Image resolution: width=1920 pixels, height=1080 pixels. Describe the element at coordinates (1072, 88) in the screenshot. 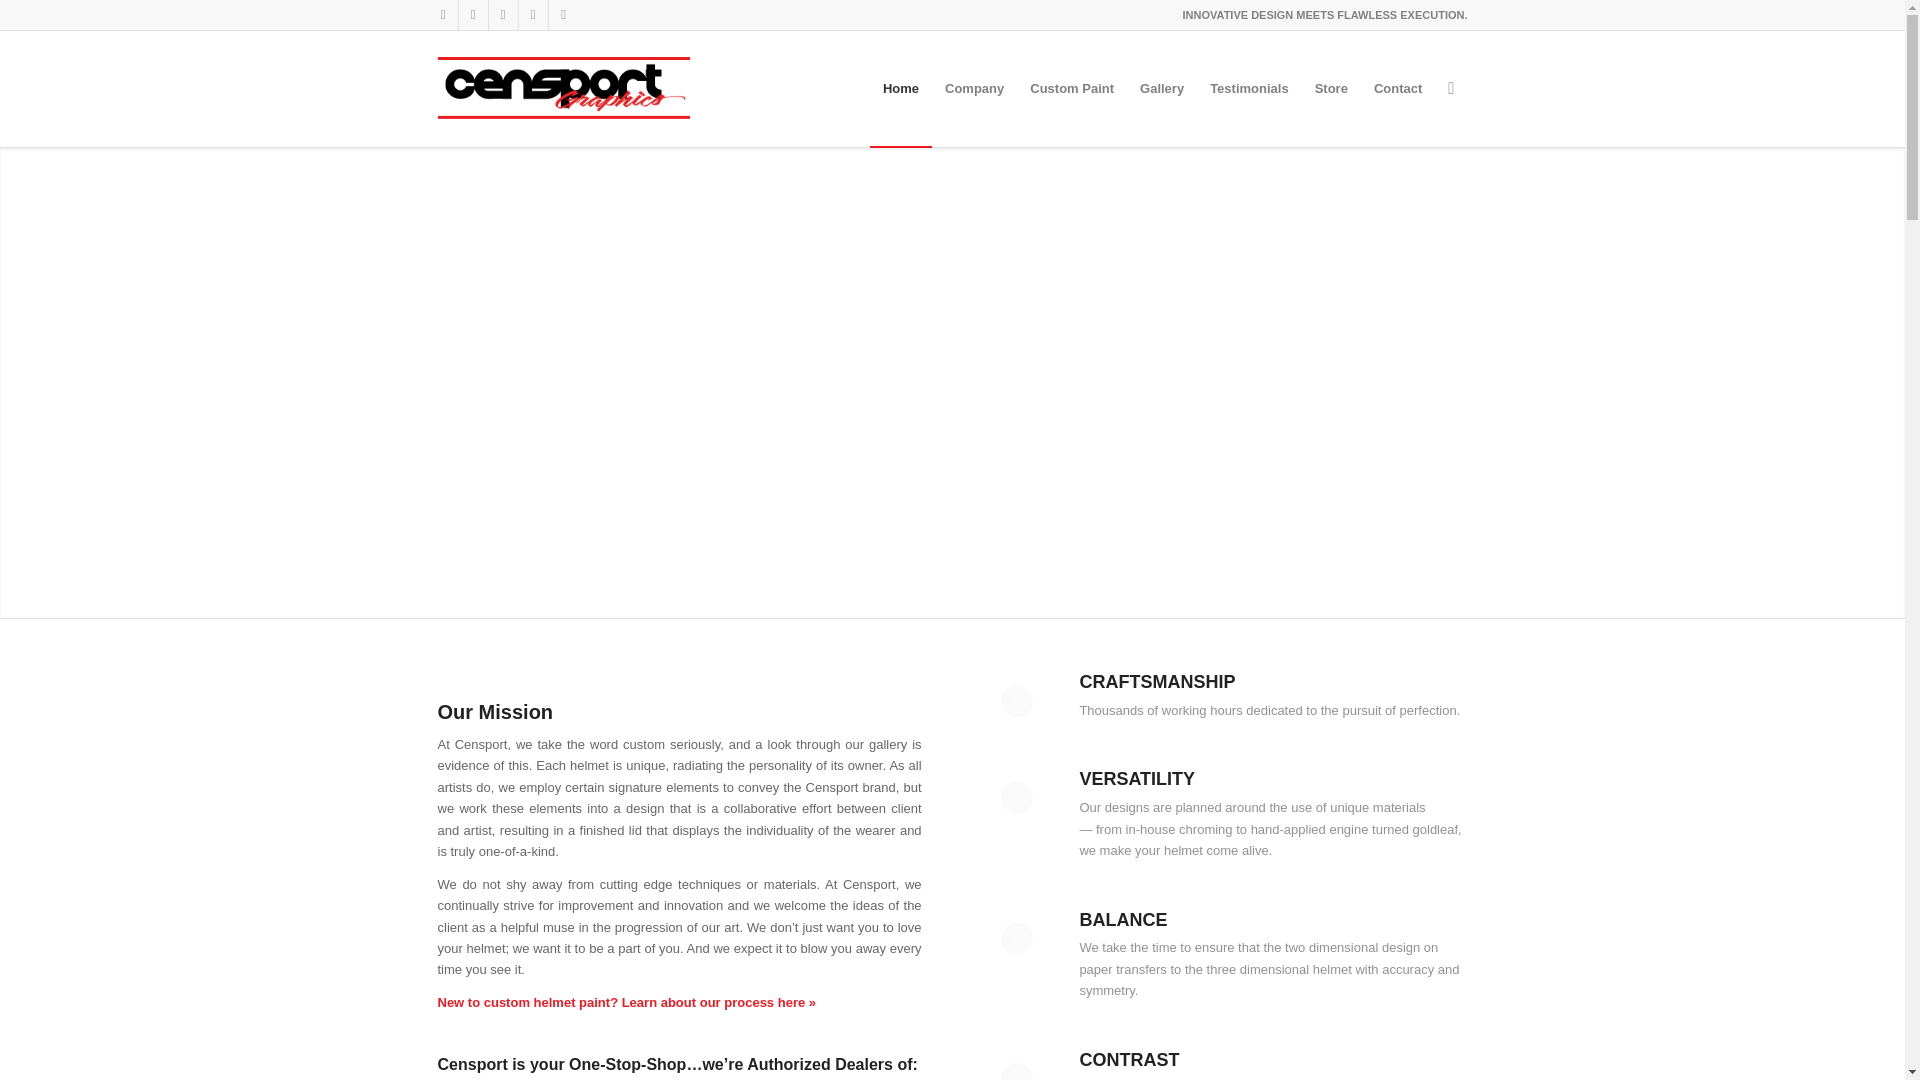

I see `Custom Paint` at that location.